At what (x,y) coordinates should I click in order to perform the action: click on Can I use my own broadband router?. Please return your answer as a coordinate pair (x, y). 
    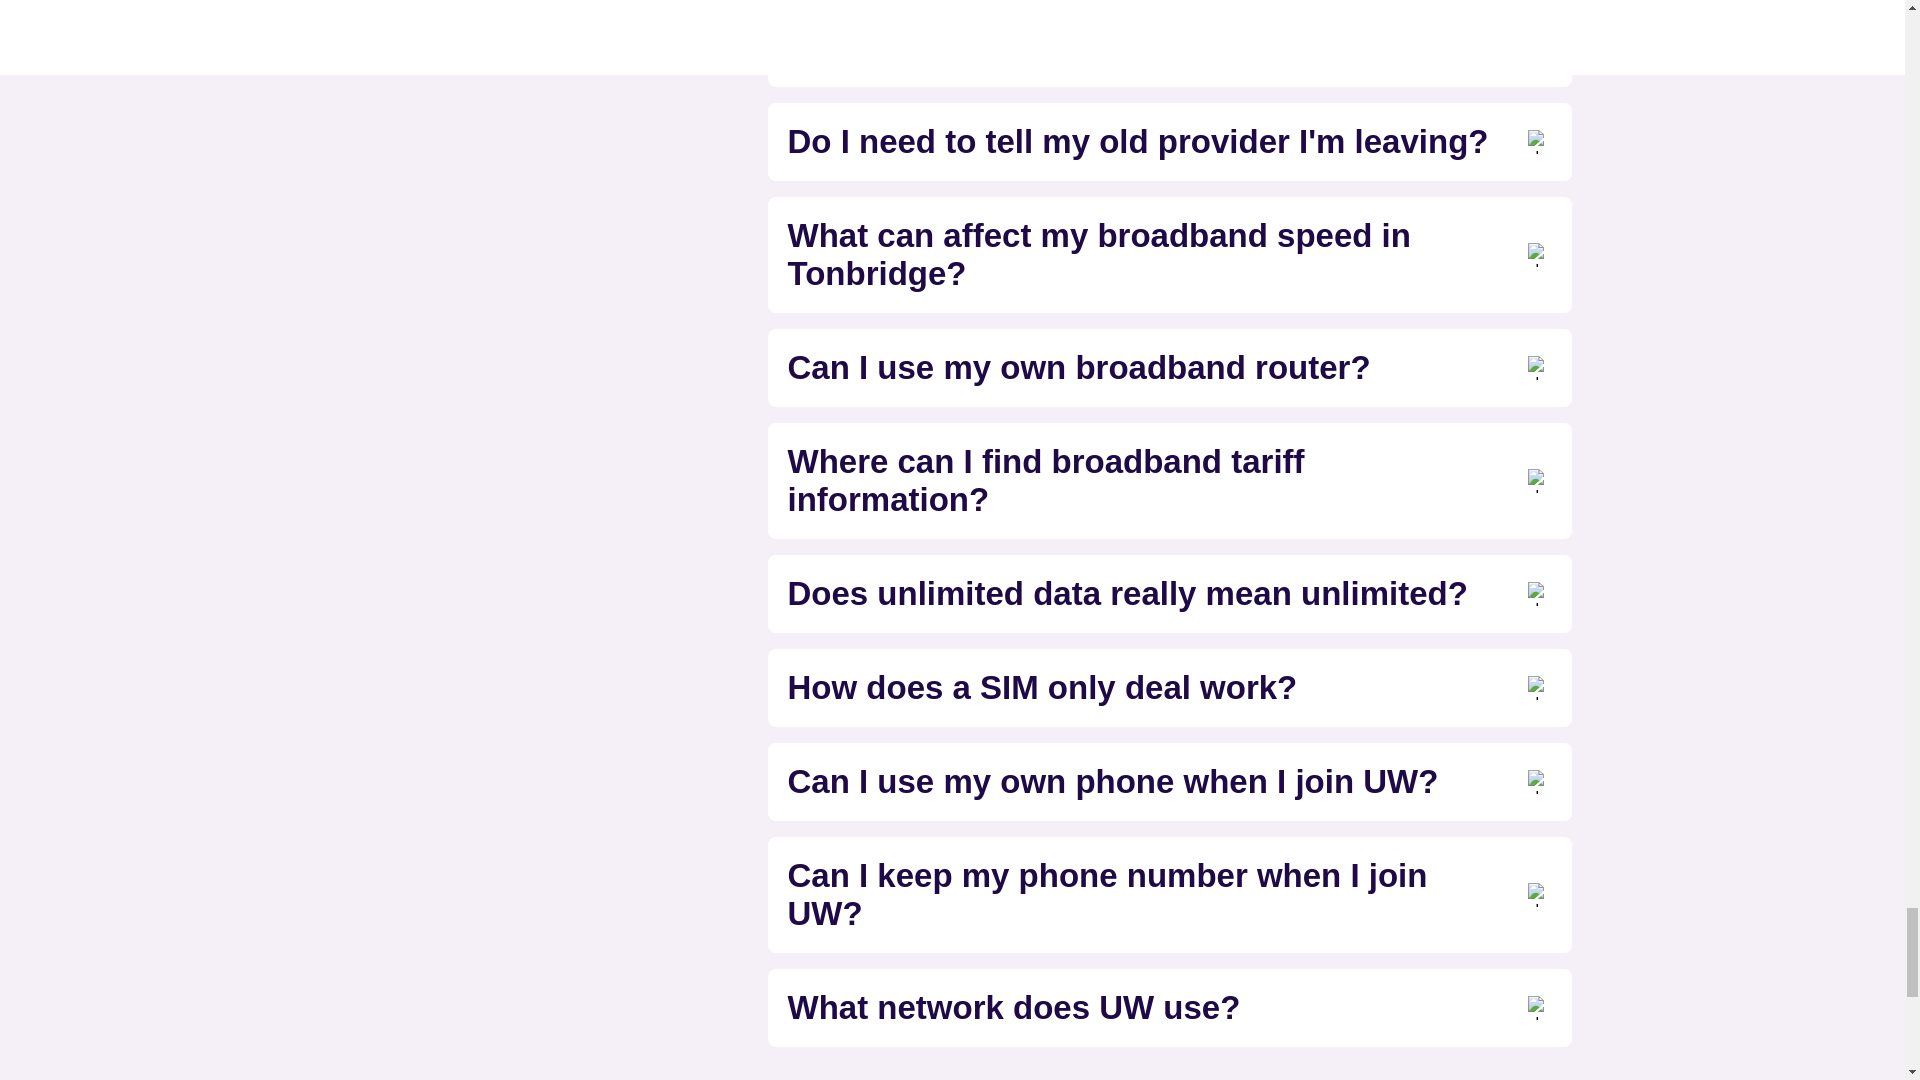
    Looking at the image, I should click on (1169, 367).